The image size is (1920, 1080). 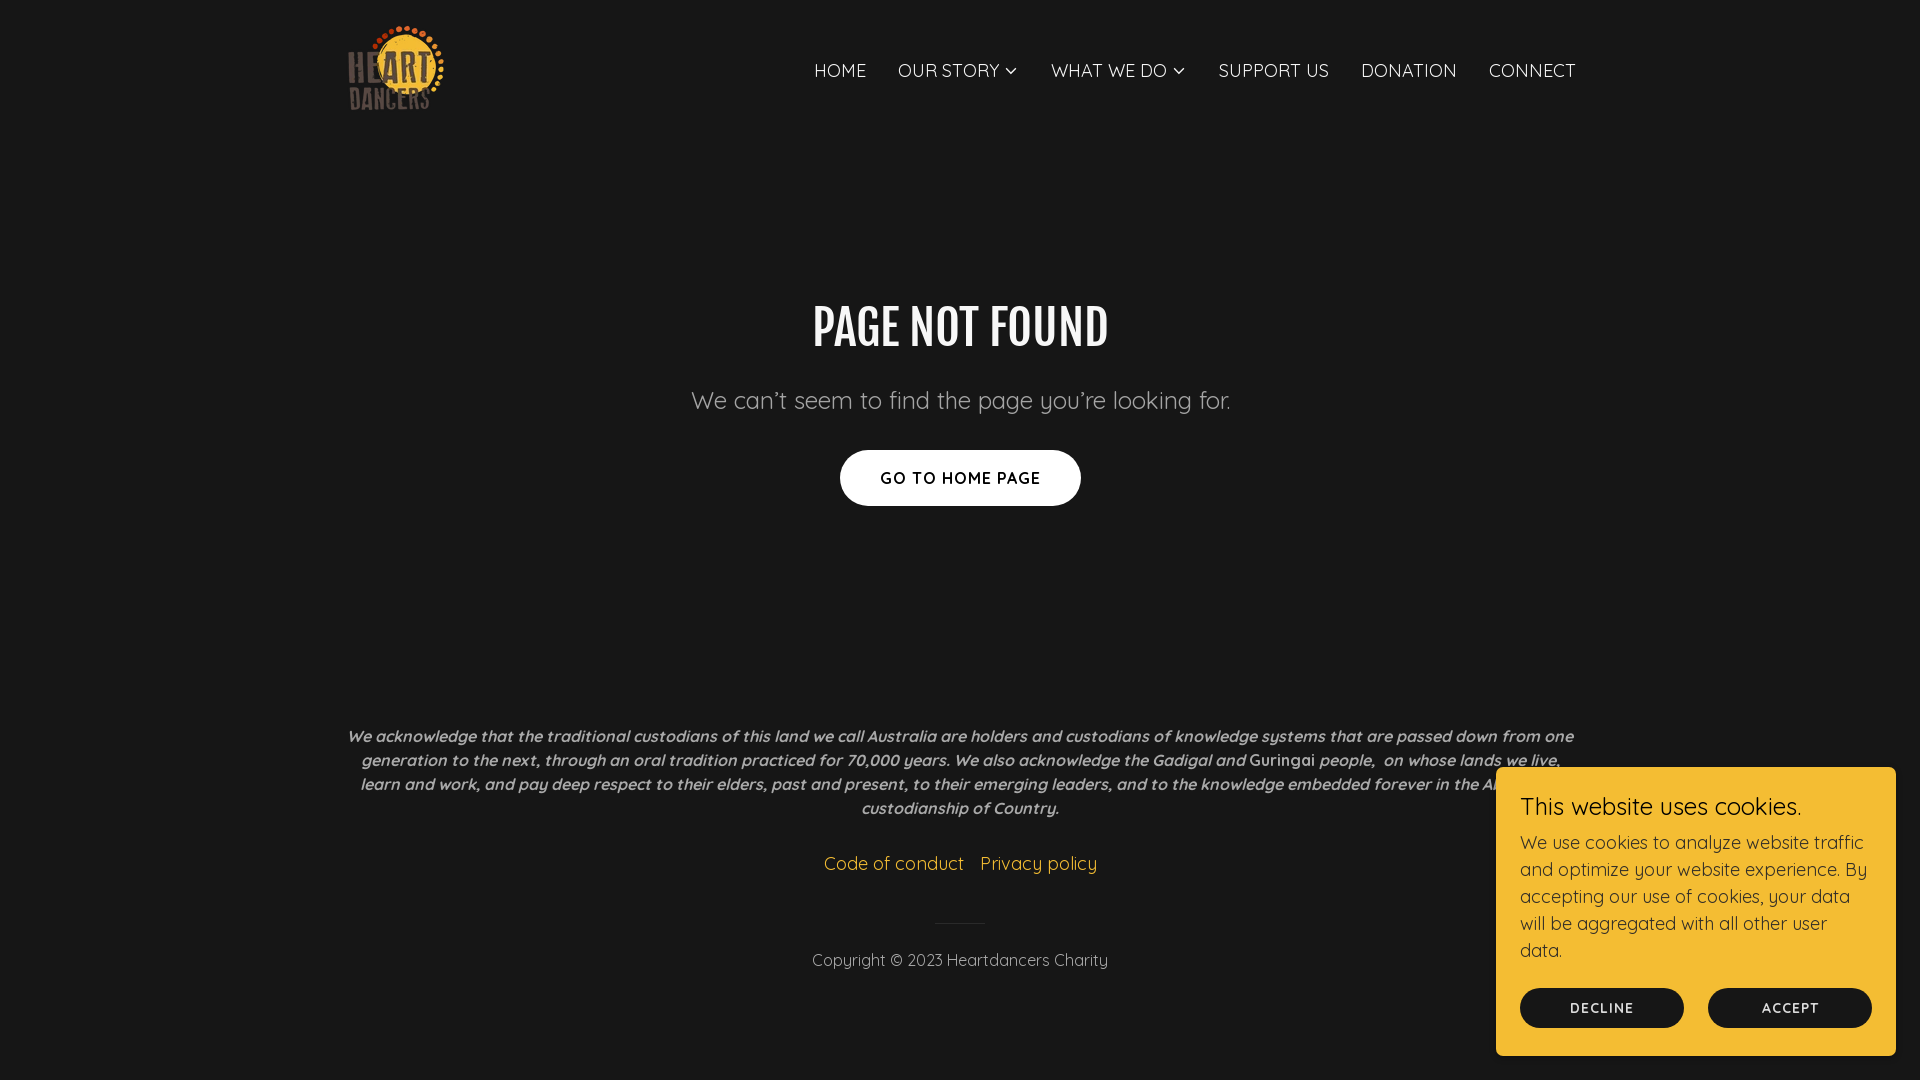 I want to click on Code of conduct, so click(x=894, y=863).